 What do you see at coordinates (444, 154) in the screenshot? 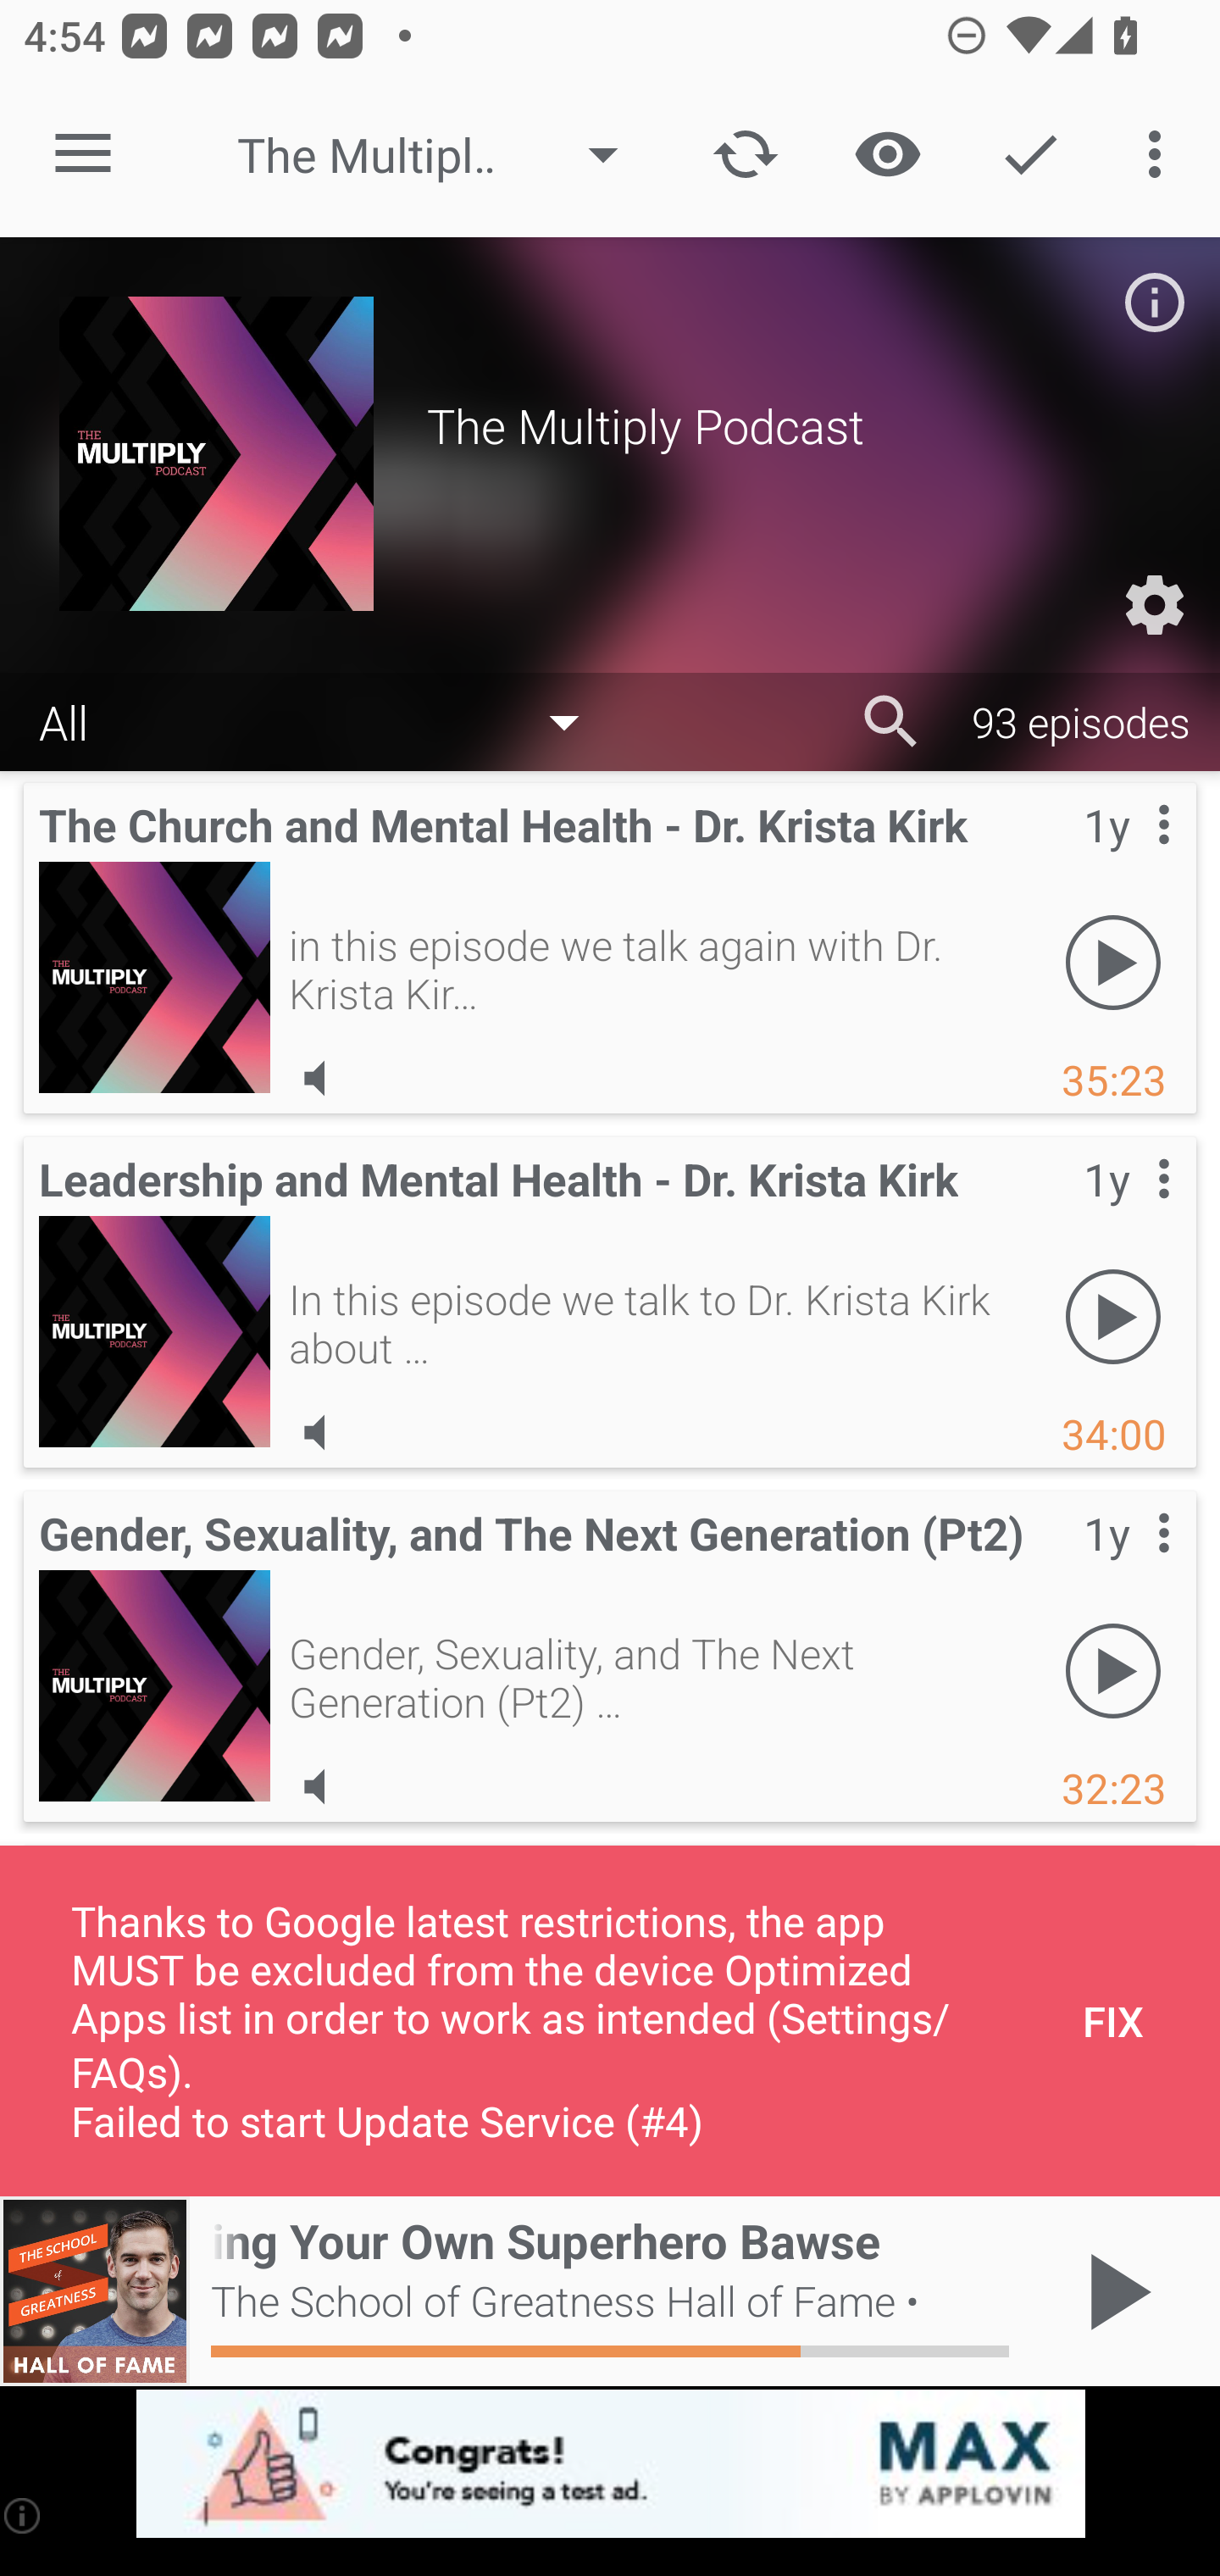
I see `The Multiply Podcast` at bounding box center [444, 154].